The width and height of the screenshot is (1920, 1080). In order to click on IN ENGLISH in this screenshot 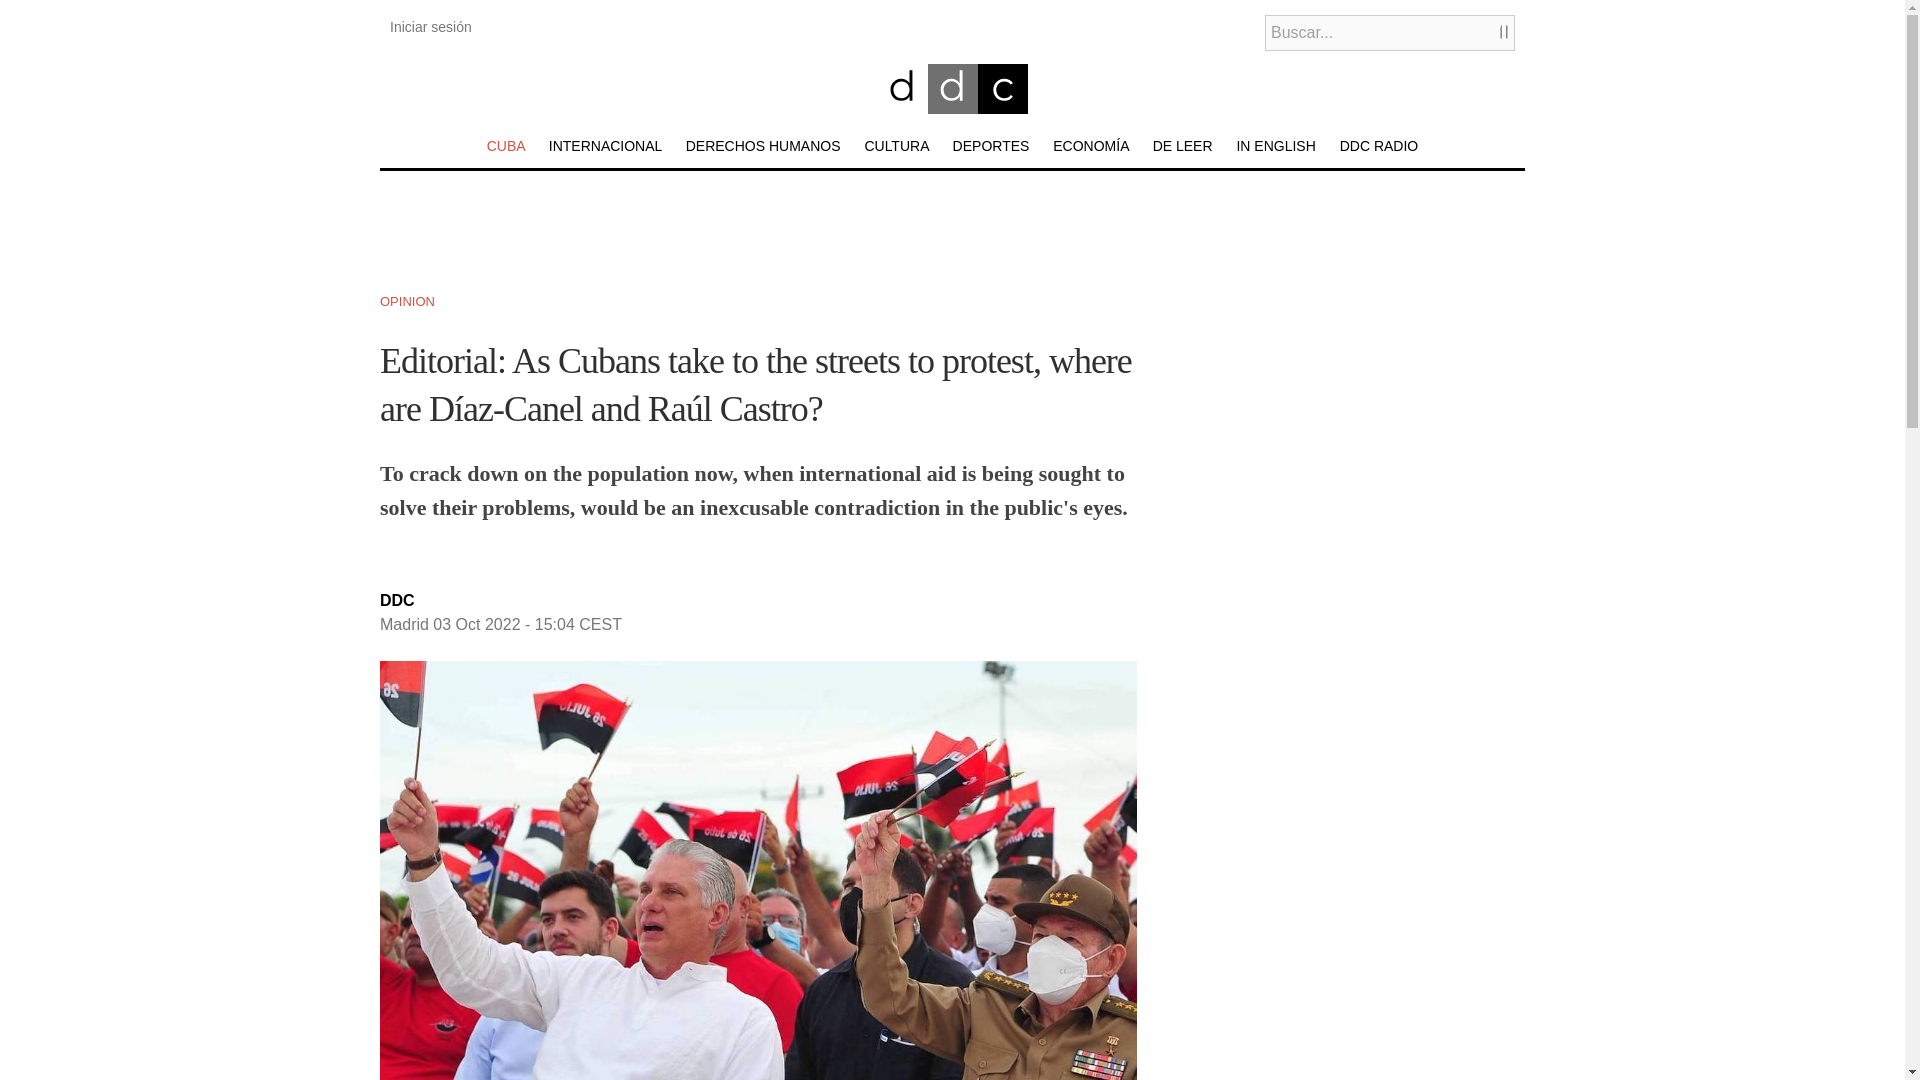, I will do `click(1276, 146)`.